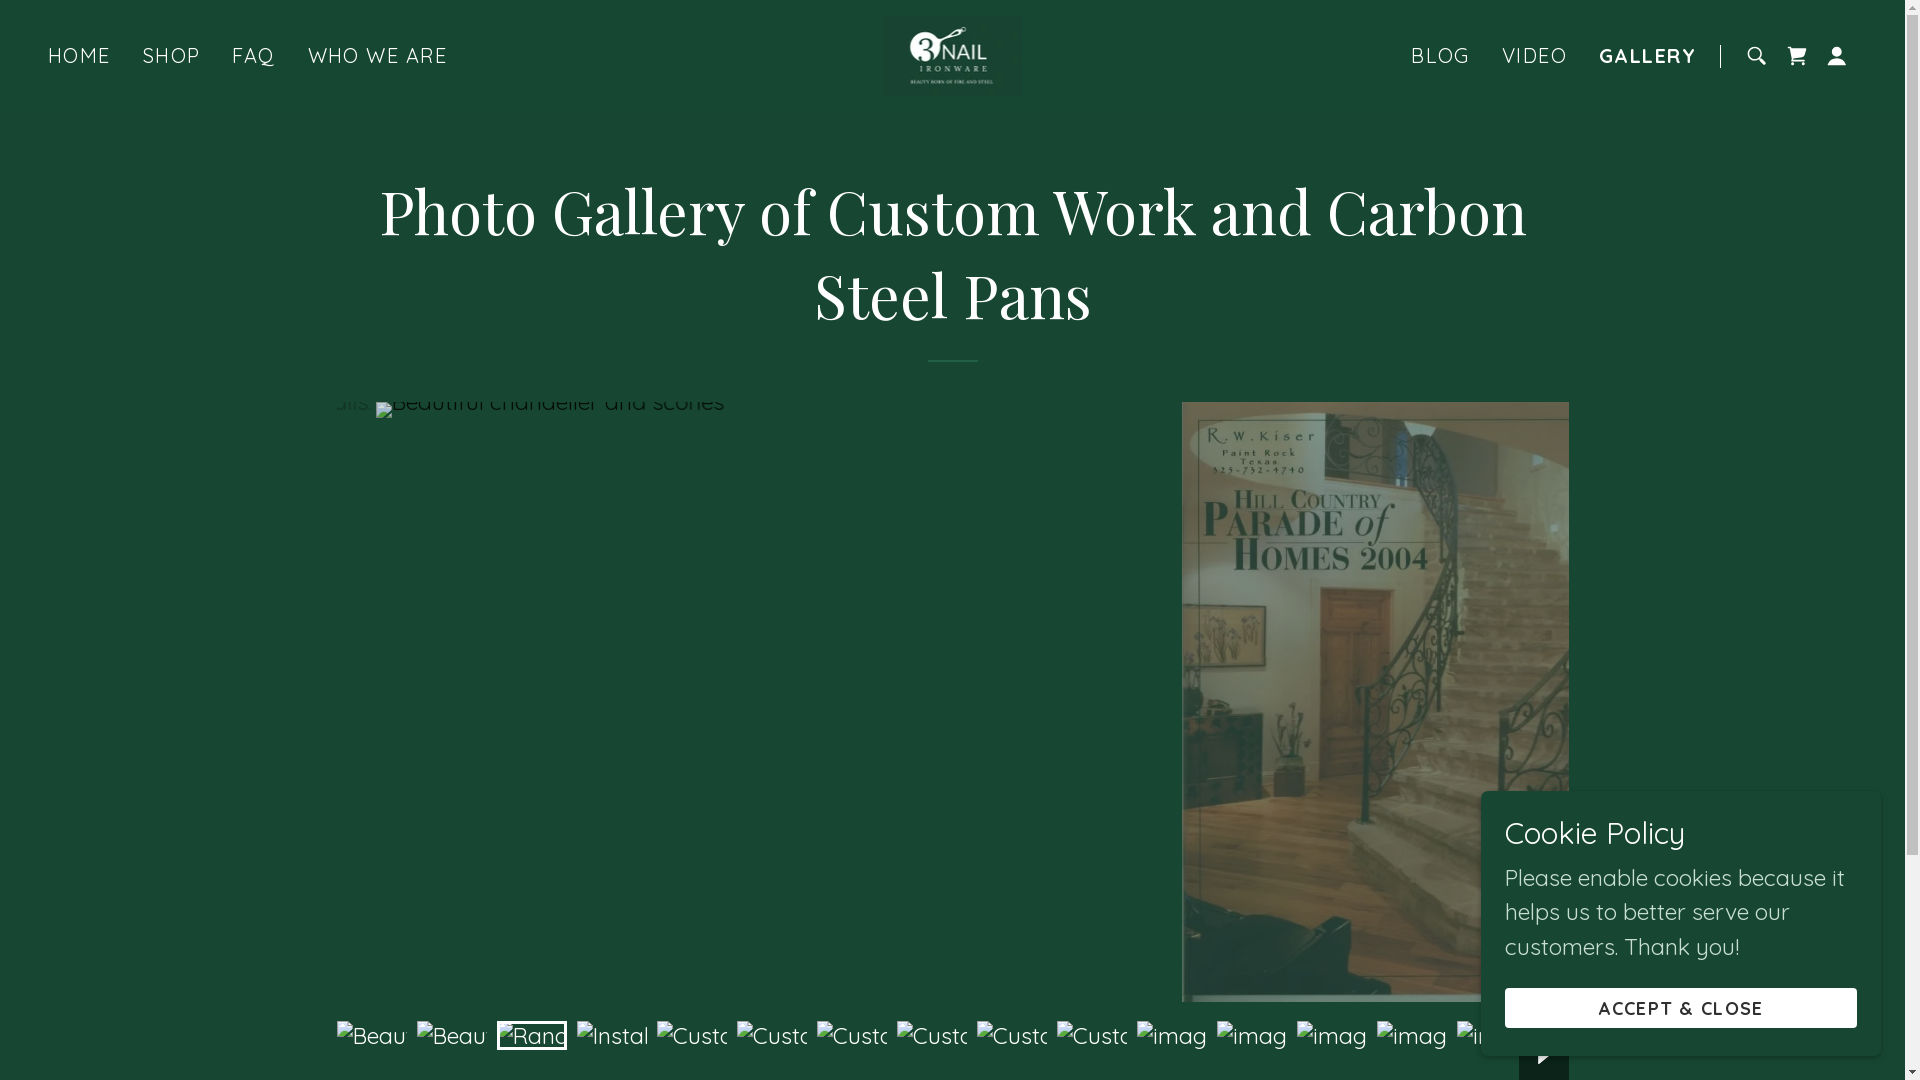  I want to click on WHO WE ARE, so click(378, 56).